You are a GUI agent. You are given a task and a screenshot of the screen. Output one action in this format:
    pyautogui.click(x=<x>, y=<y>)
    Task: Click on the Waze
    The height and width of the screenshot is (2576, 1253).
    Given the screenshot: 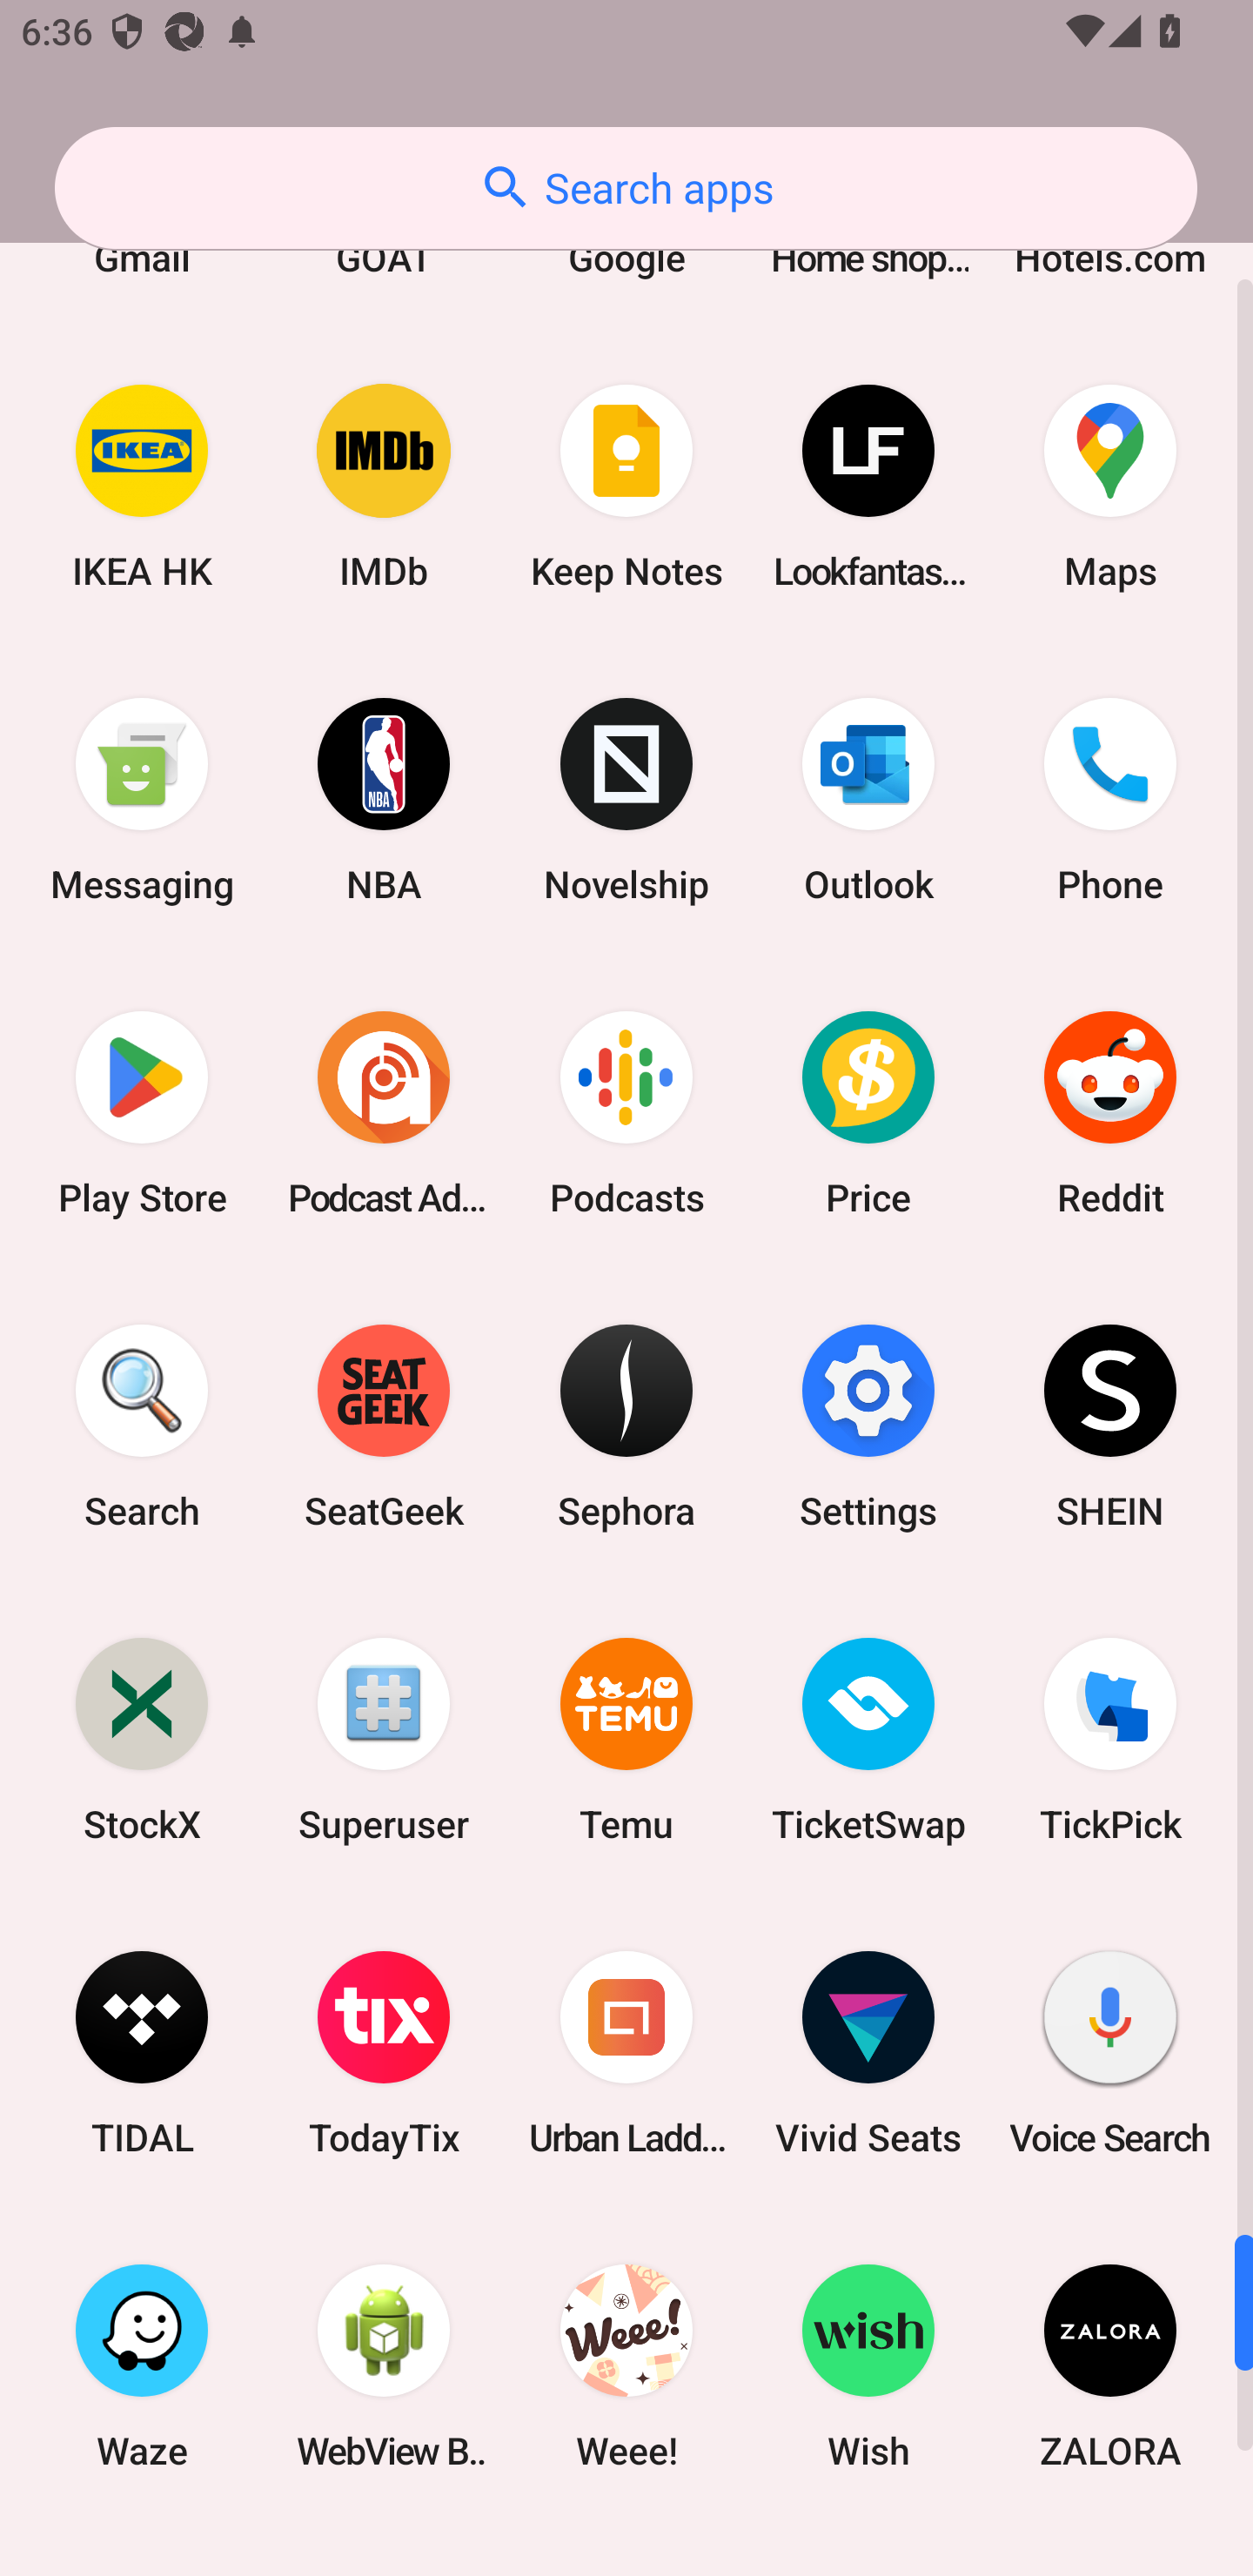 What is the action you would take?
    pyautogui.click(x=142, y=2365)
    